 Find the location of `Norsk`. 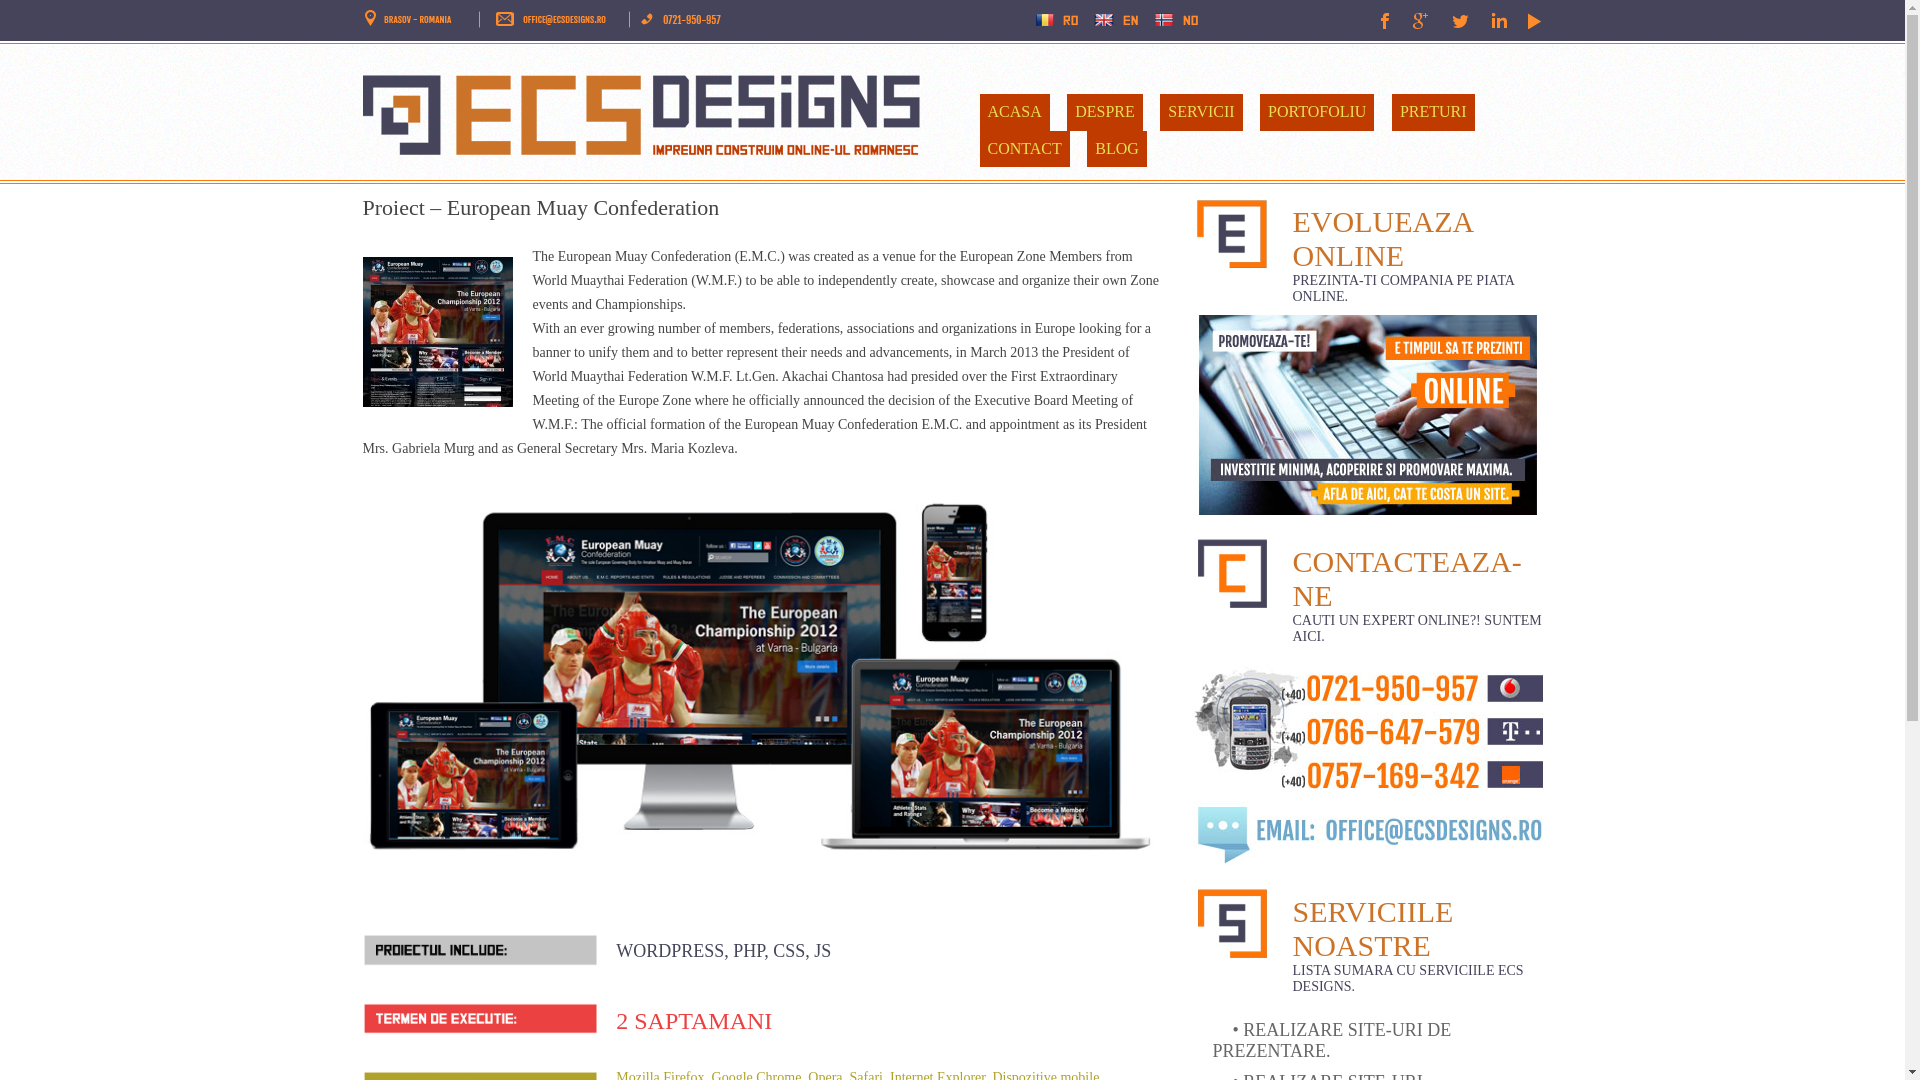

Norsk is located at coordinates (1174, 22).